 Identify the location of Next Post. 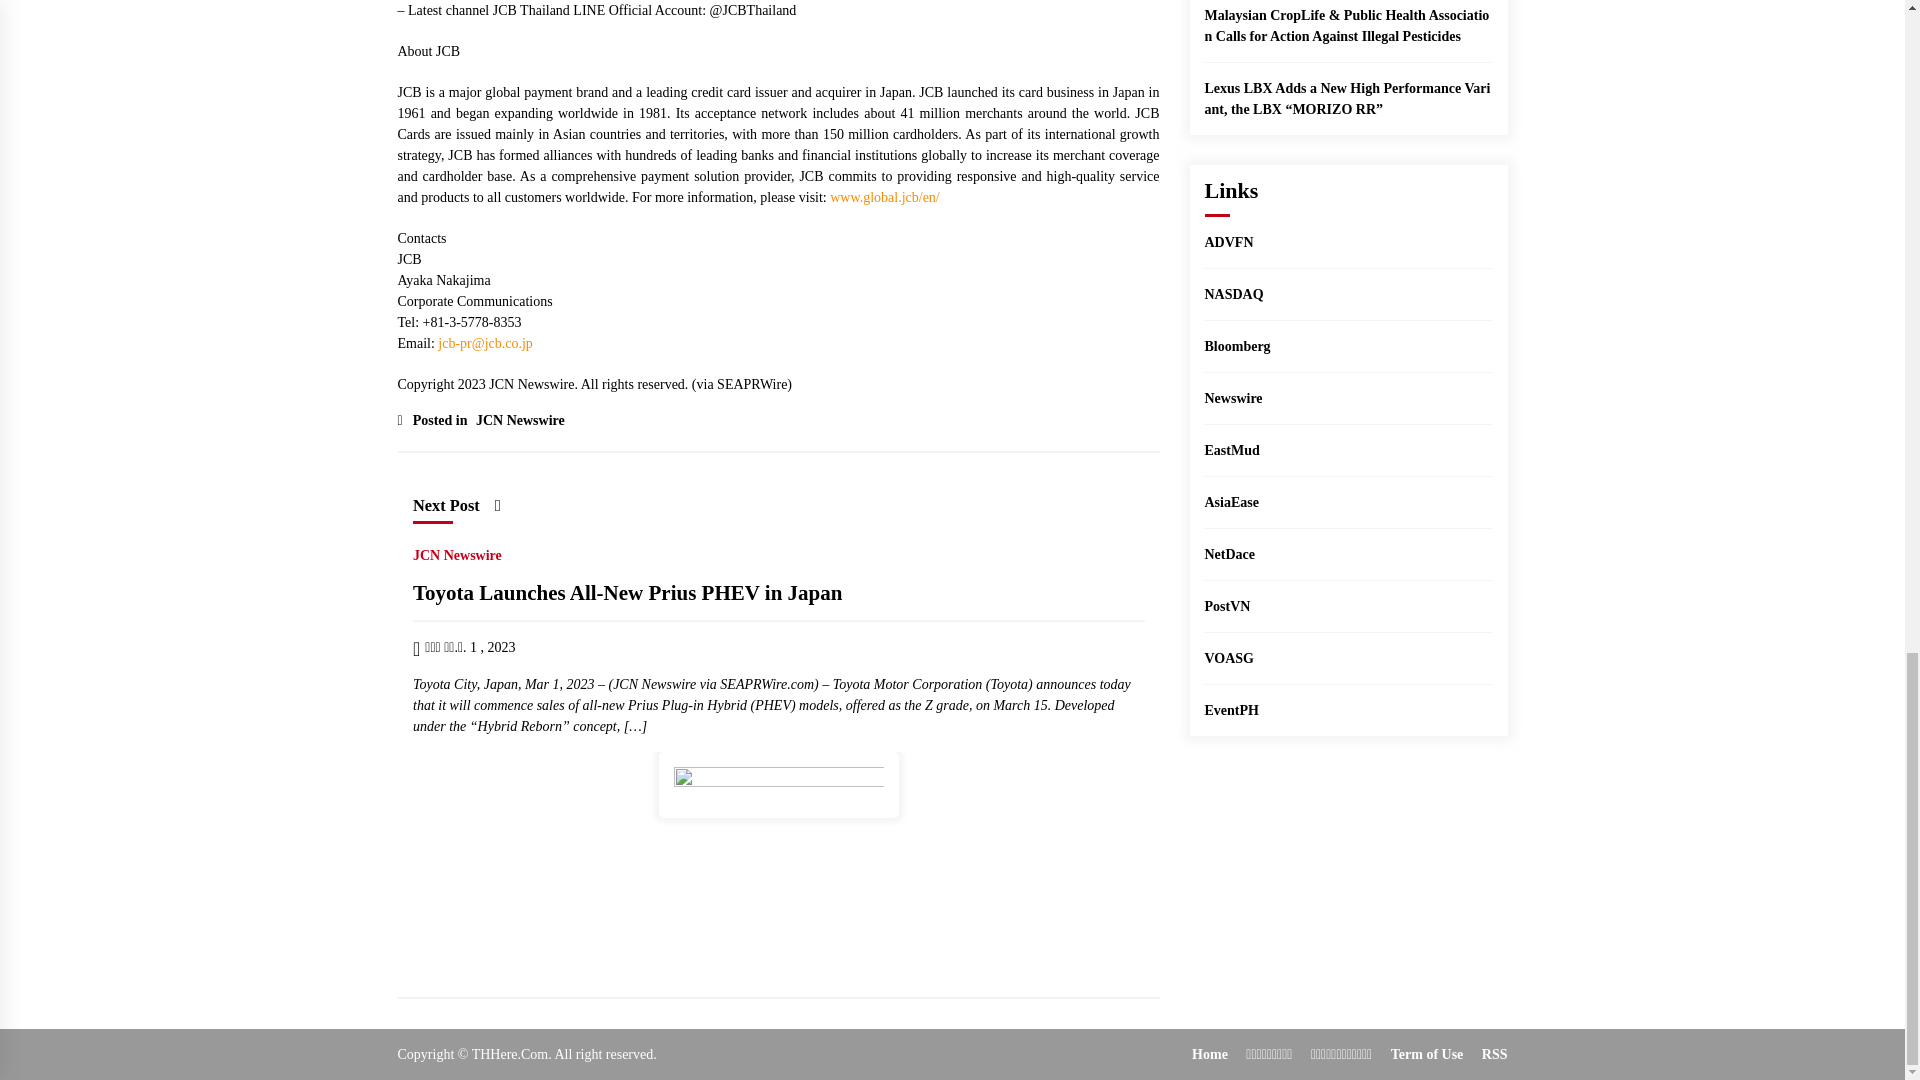
(456, 505).